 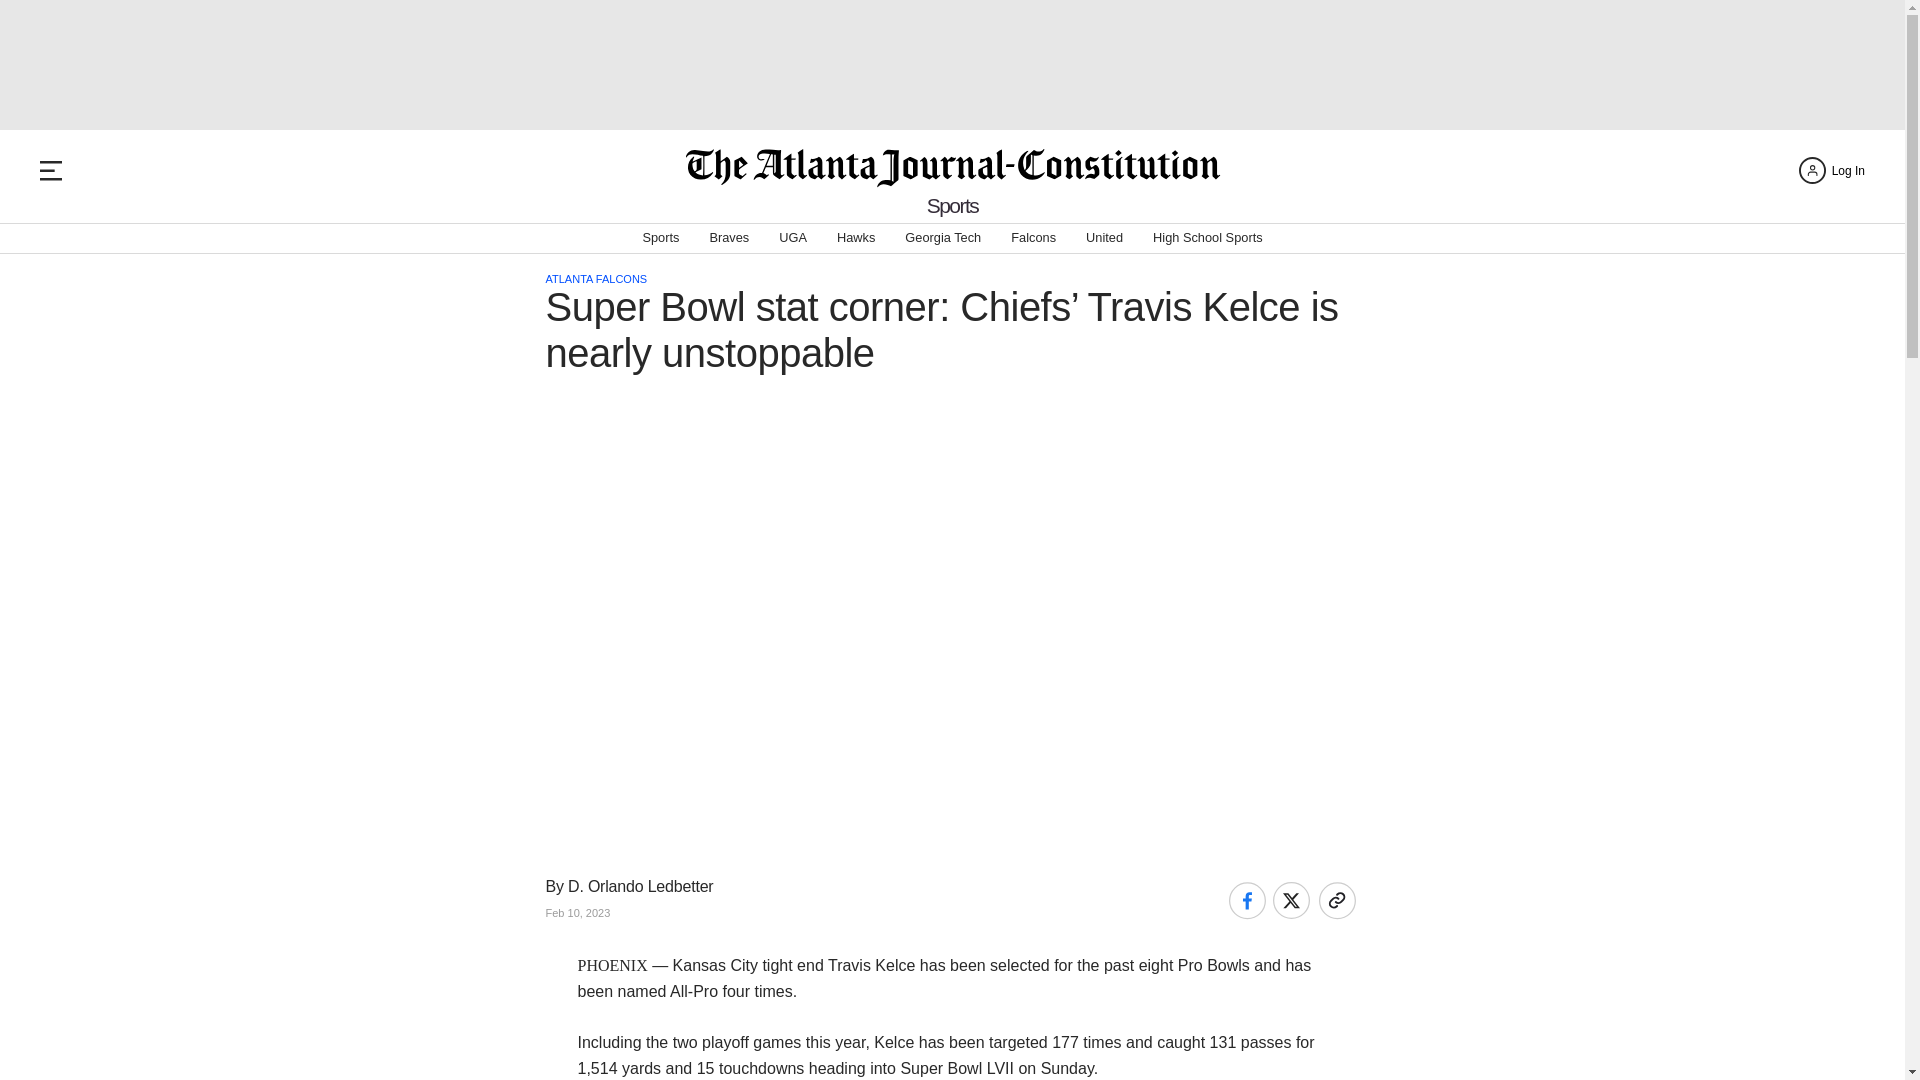 What do you see at coordinates (942, 238) in the screenshot?
I see `Georgia Tech` at bounding box center [942, 238].